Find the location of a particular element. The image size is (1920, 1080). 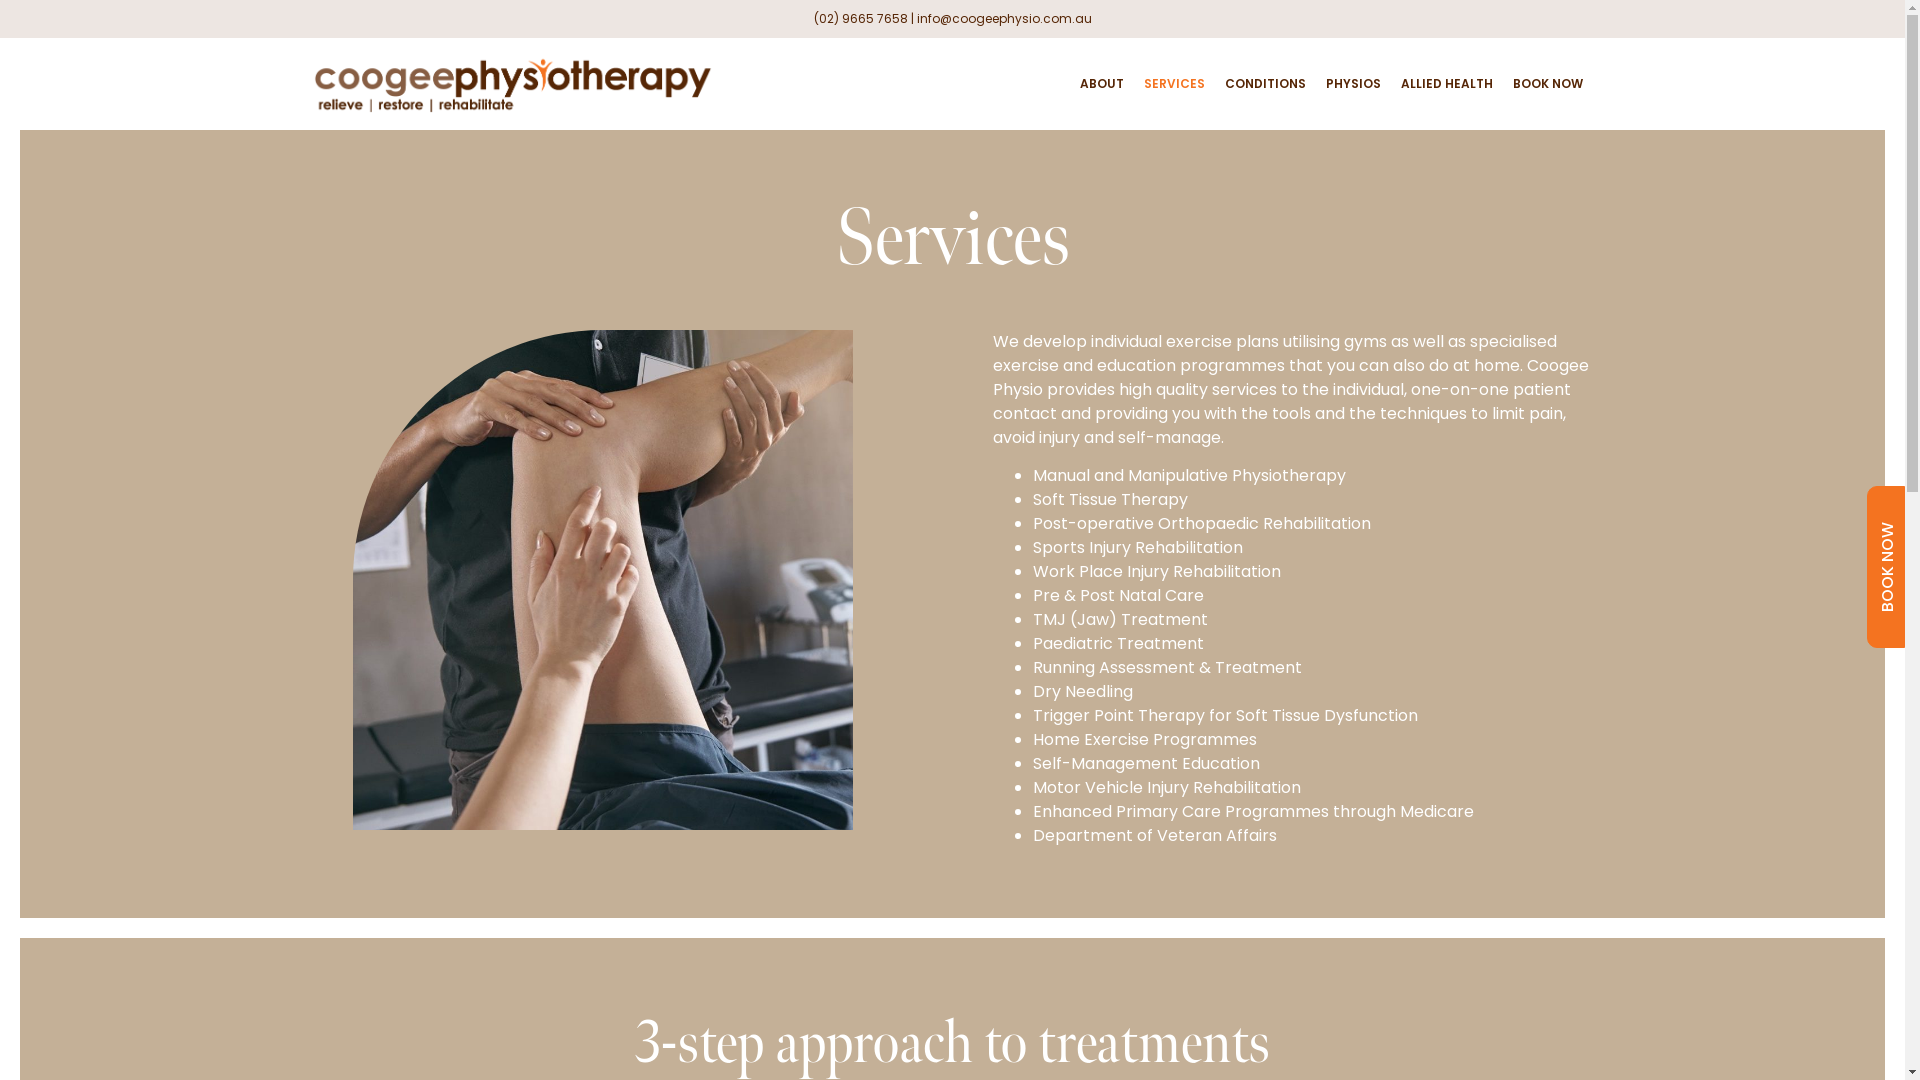

(02) 9665 7658 is located at coordinates (861, 18).